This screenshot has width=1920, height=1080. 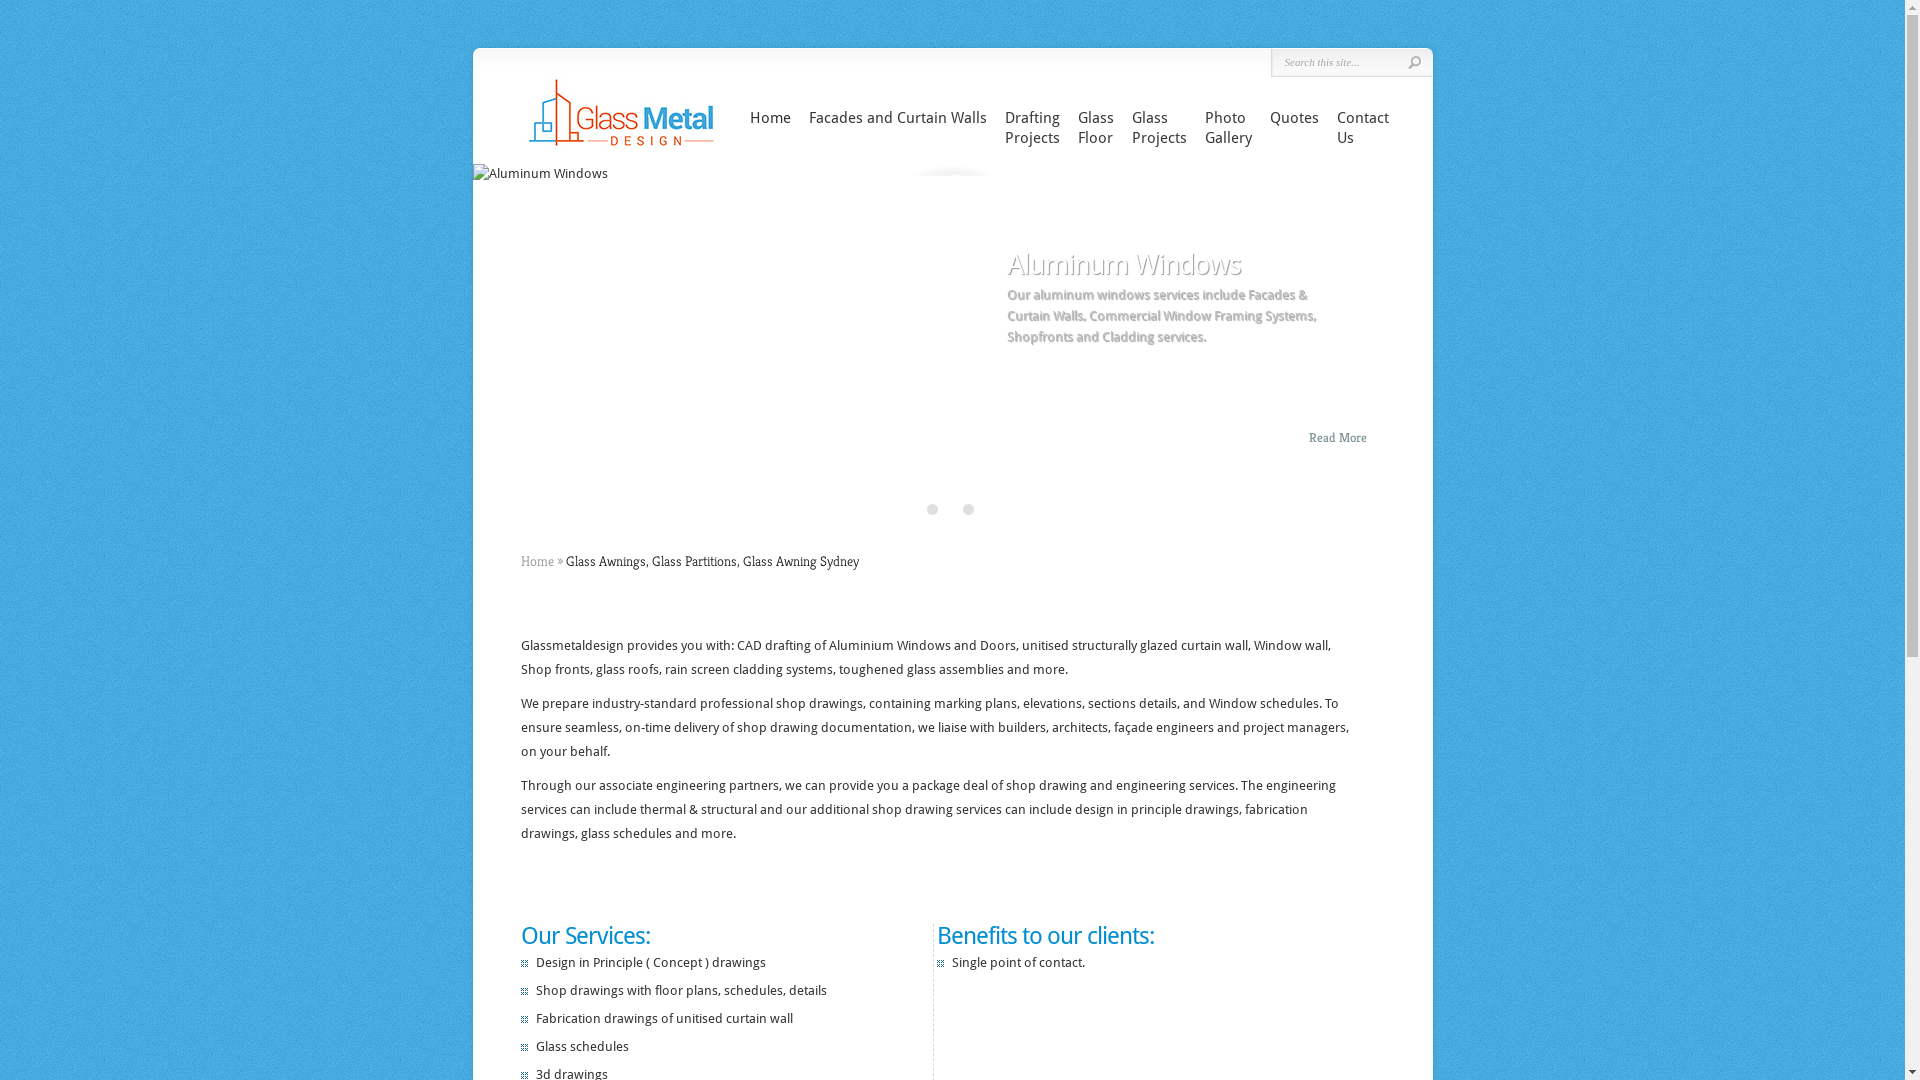 I want to click on Facades and Curtain Walls, so click(x=897, y=118).